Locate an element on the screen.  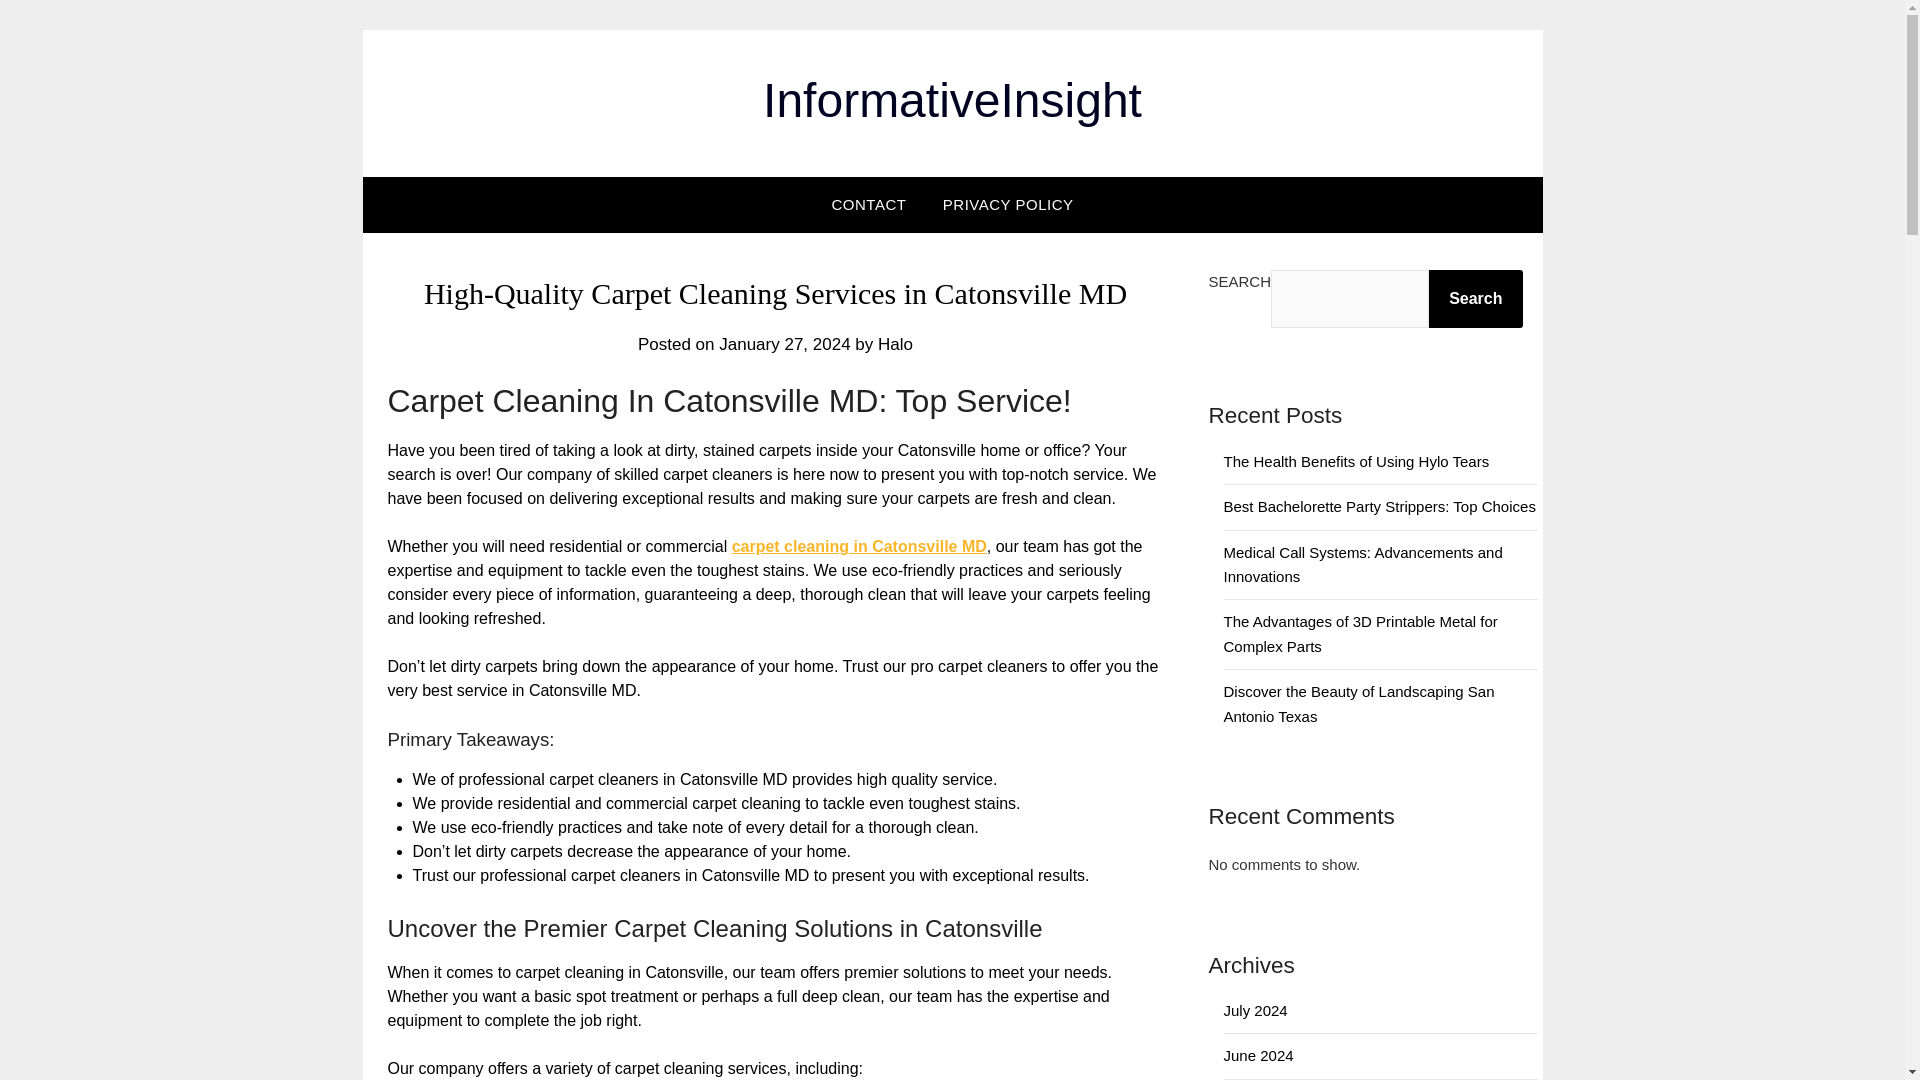
The Advantages of 3D Printable Metal for Complex Parts is located at coordinates (1360, 634).